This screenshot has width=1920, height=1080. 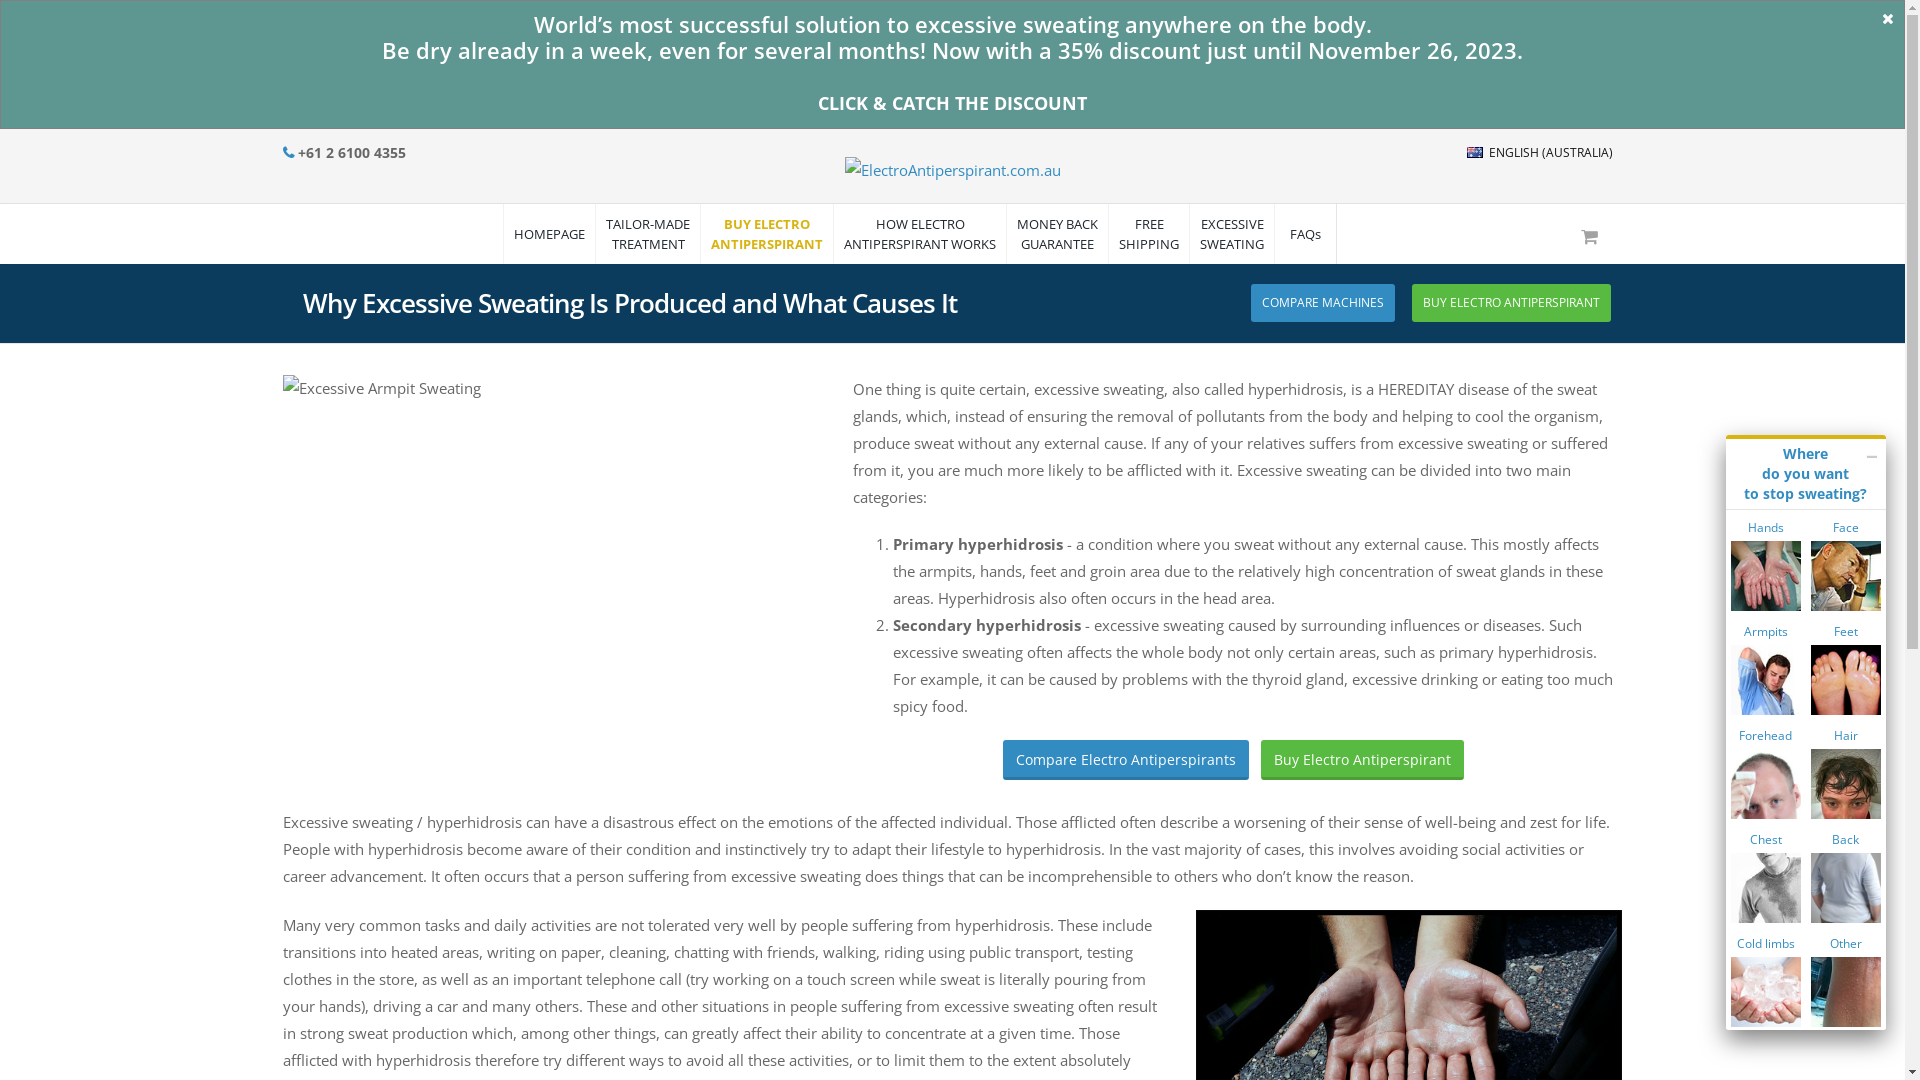 What do you see at coordinates (1305, 234) in the screenshot?
I see `FAQs` at bounding box center [1305, 234].